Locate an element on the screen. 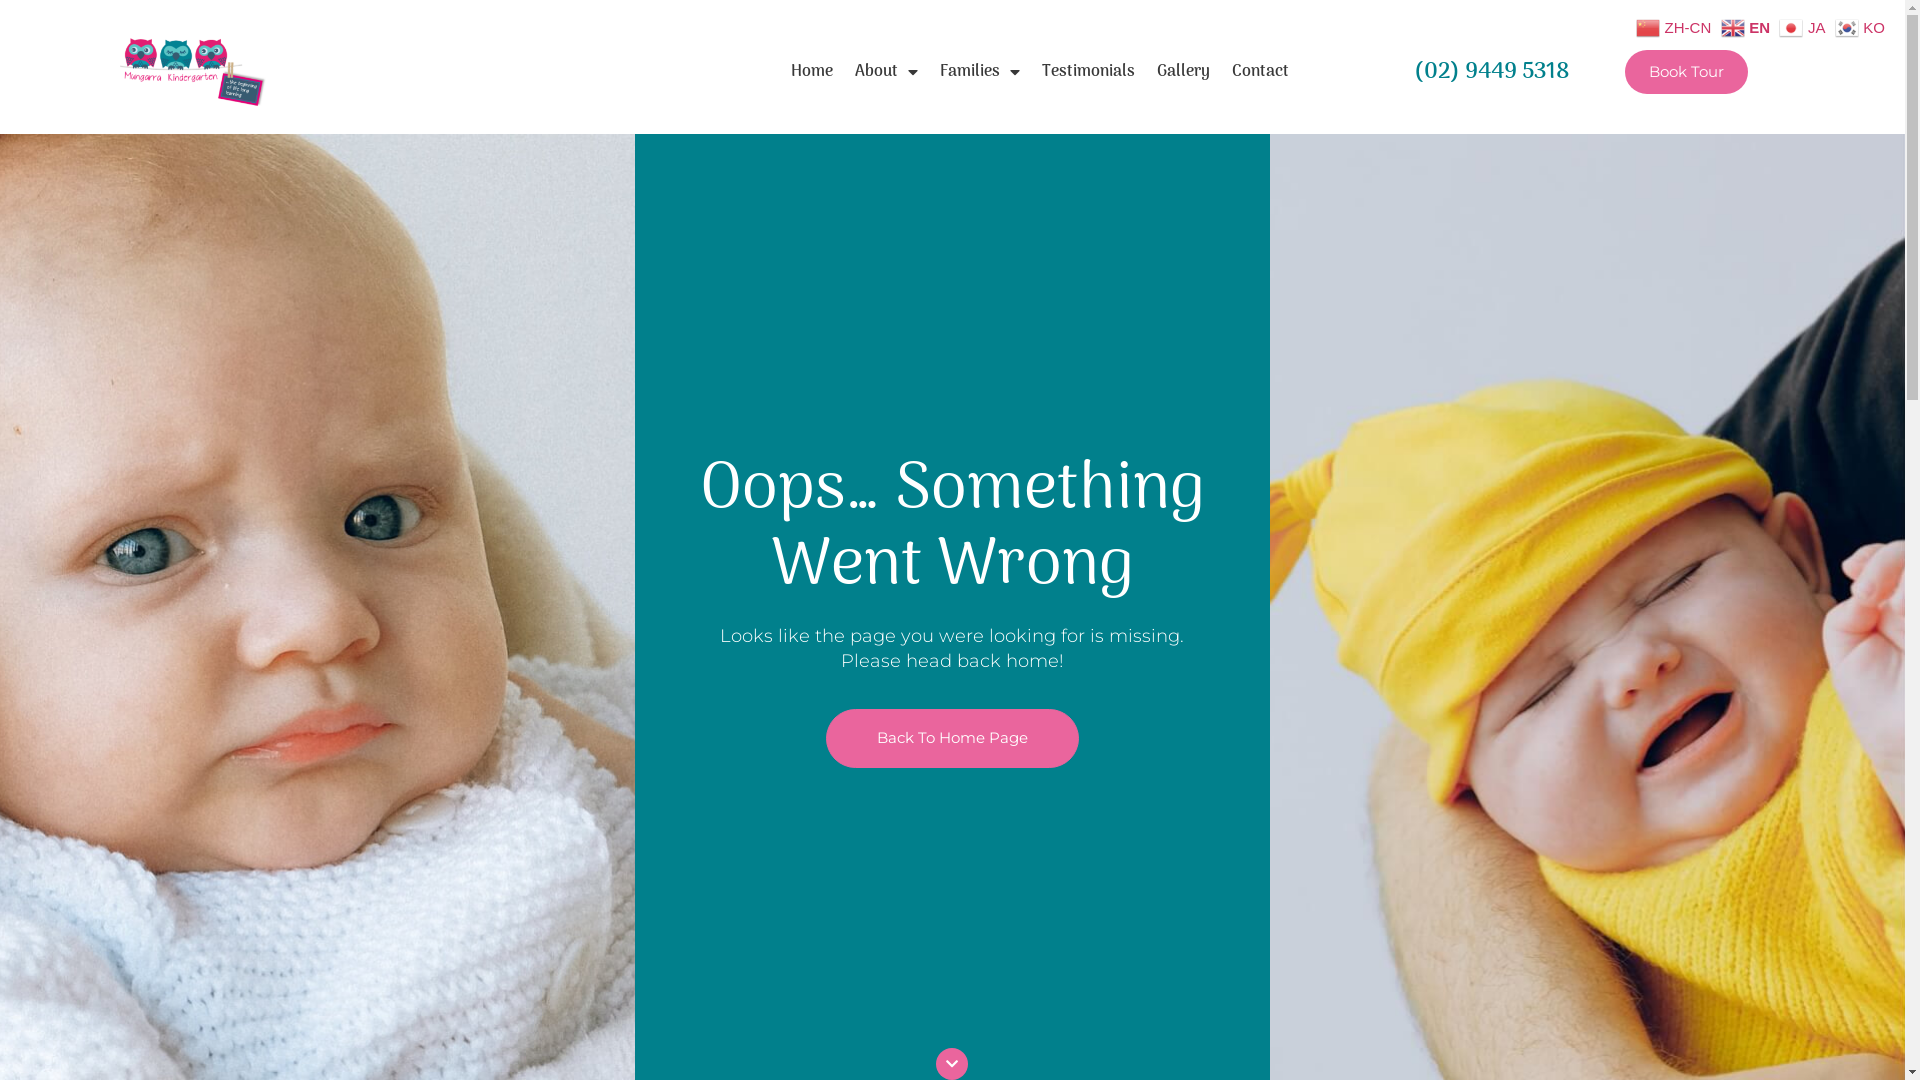 The width and height of the screenshot is (1920, 1080). Contact is located at coordinates (1260, 72).